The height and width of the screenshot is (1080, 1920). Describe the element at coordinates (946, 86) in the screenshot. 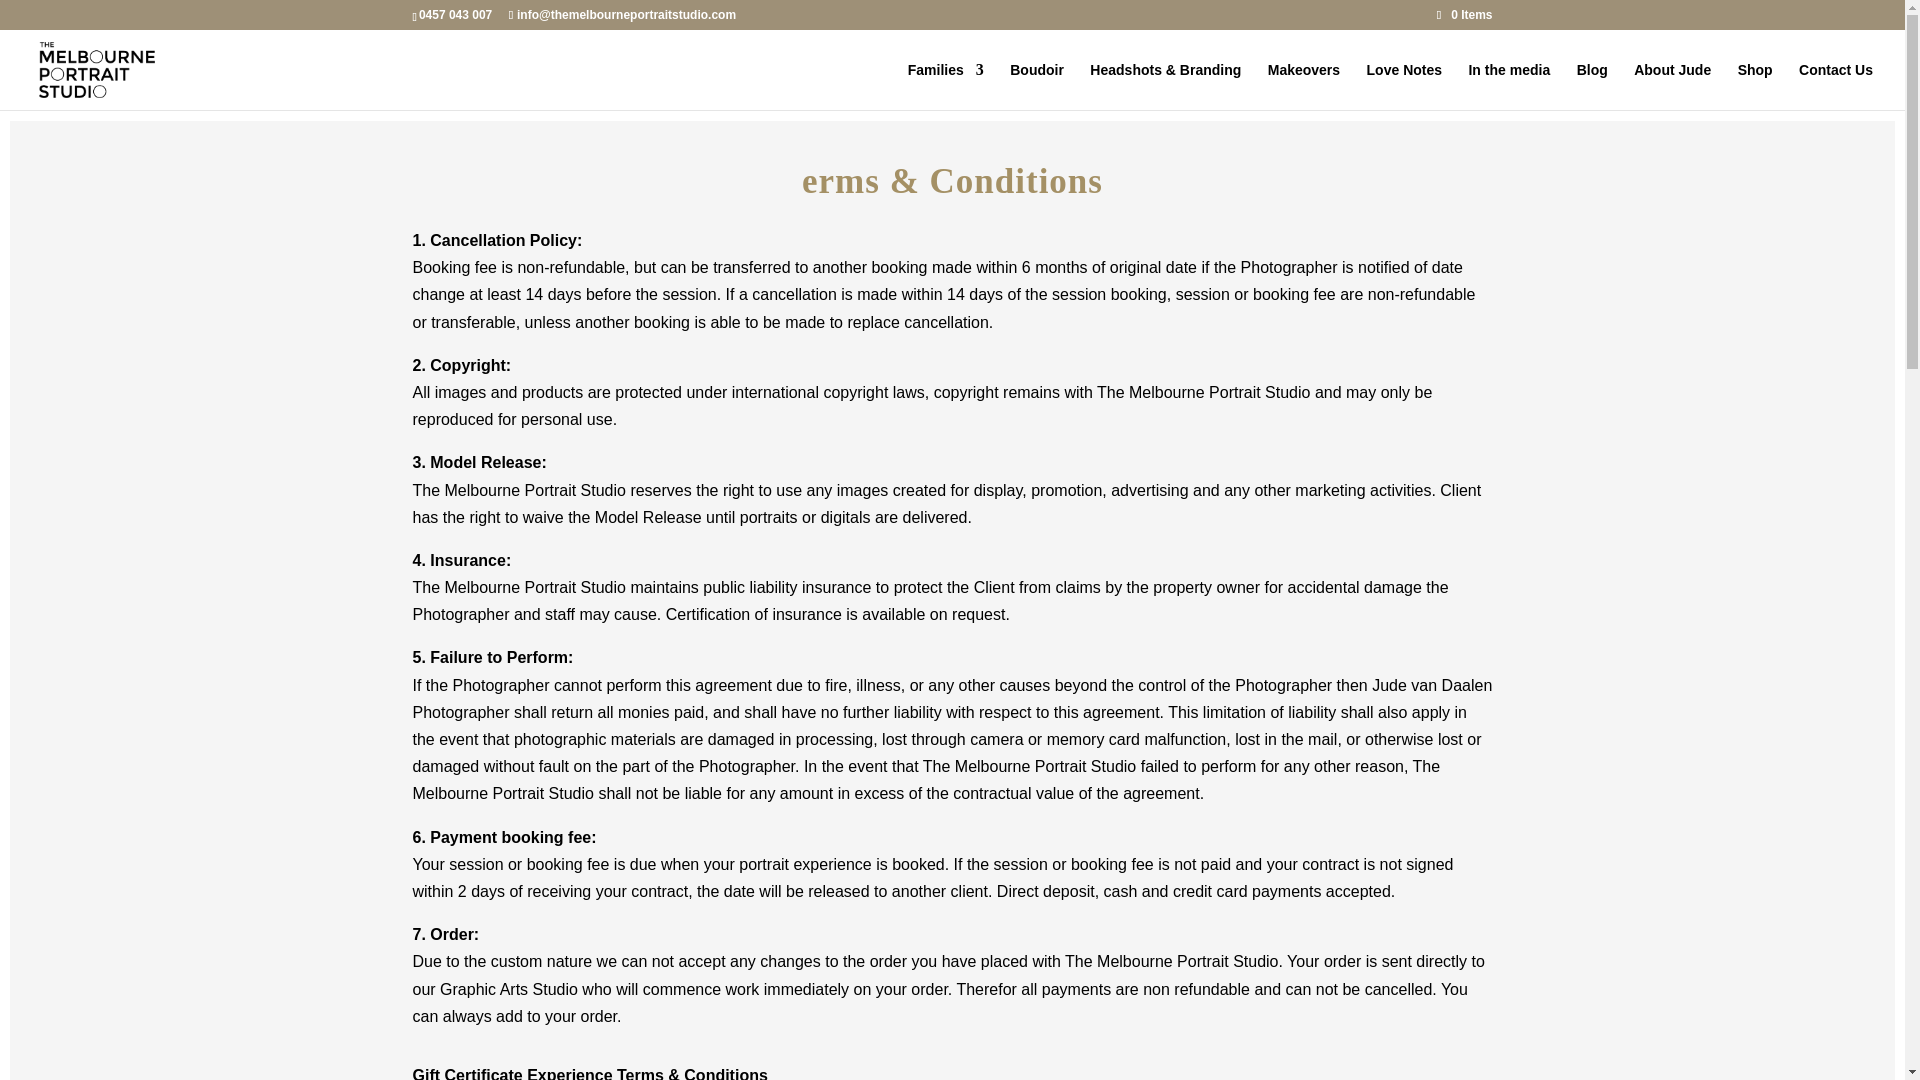

I see `Families` at that location.